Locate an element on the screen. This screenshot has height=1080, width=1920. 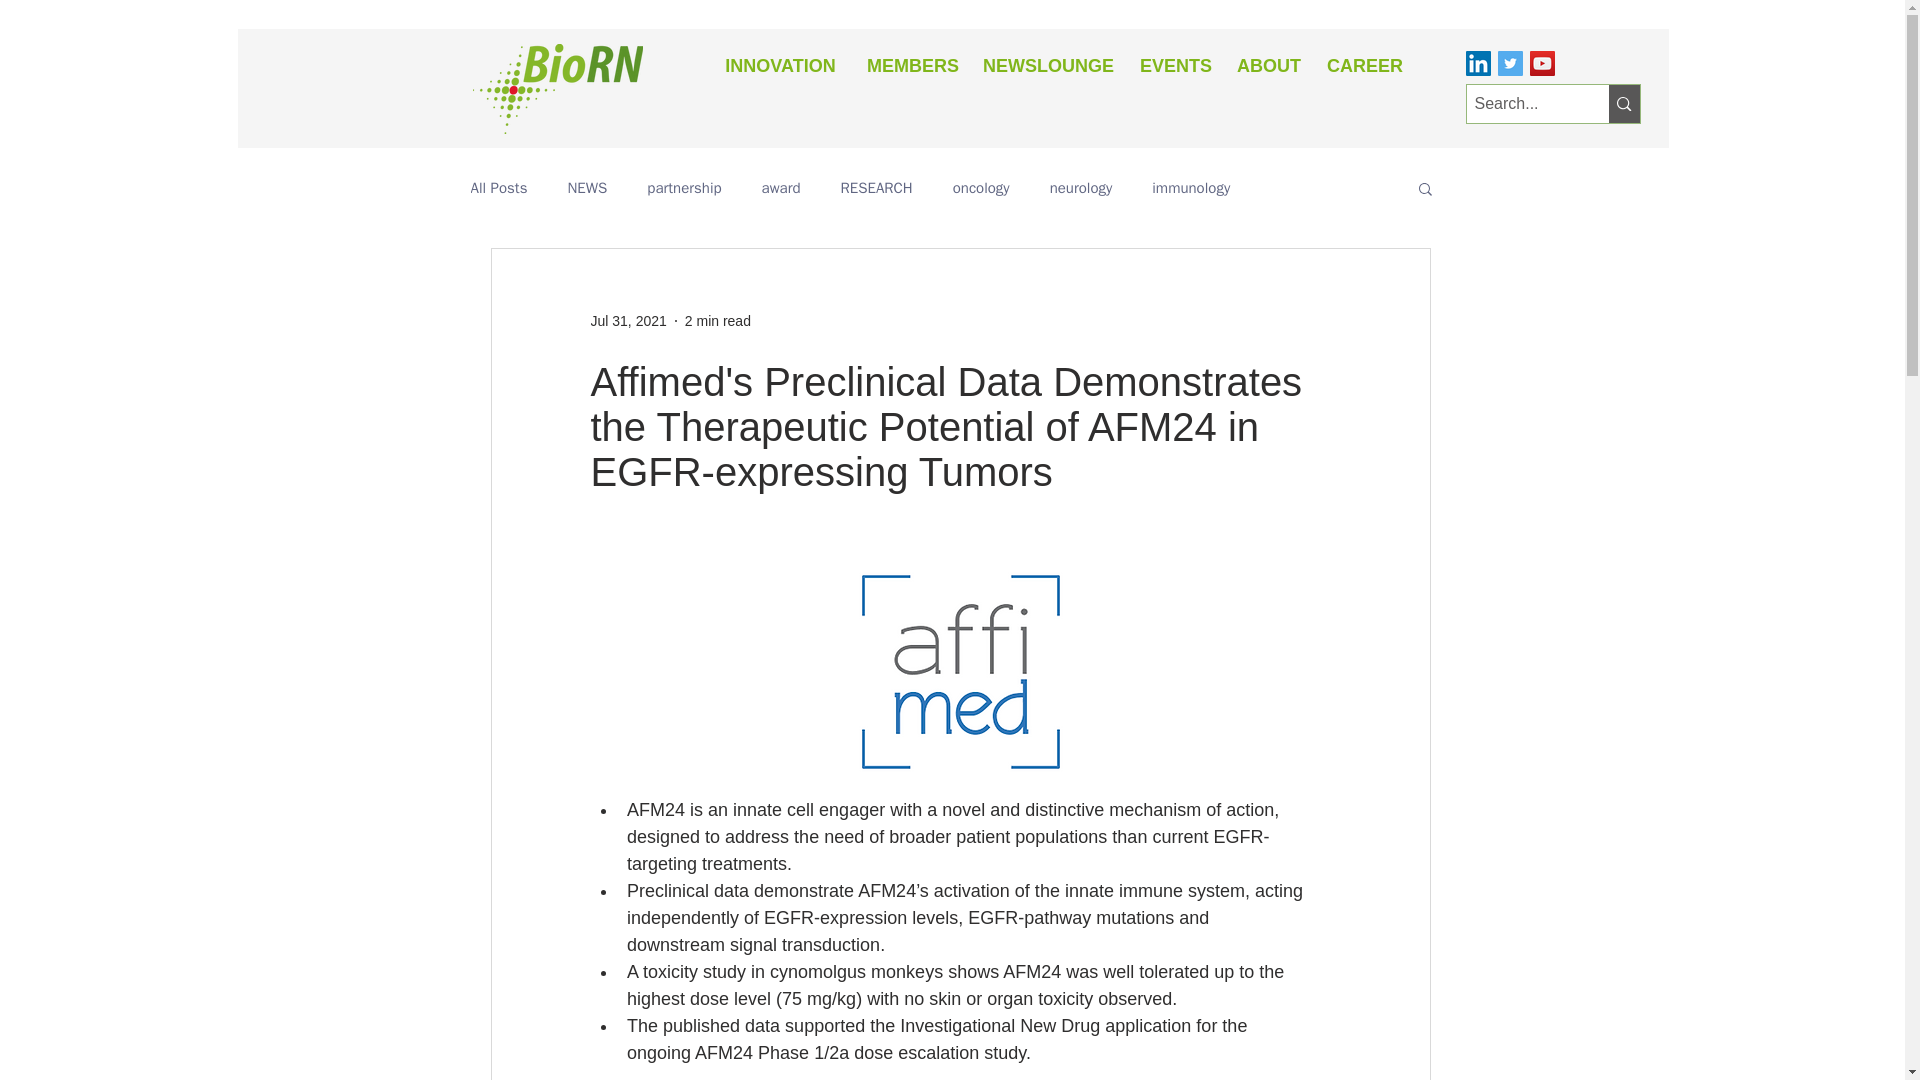
Jul 31, 2021 is located at coordinates (628, 320).